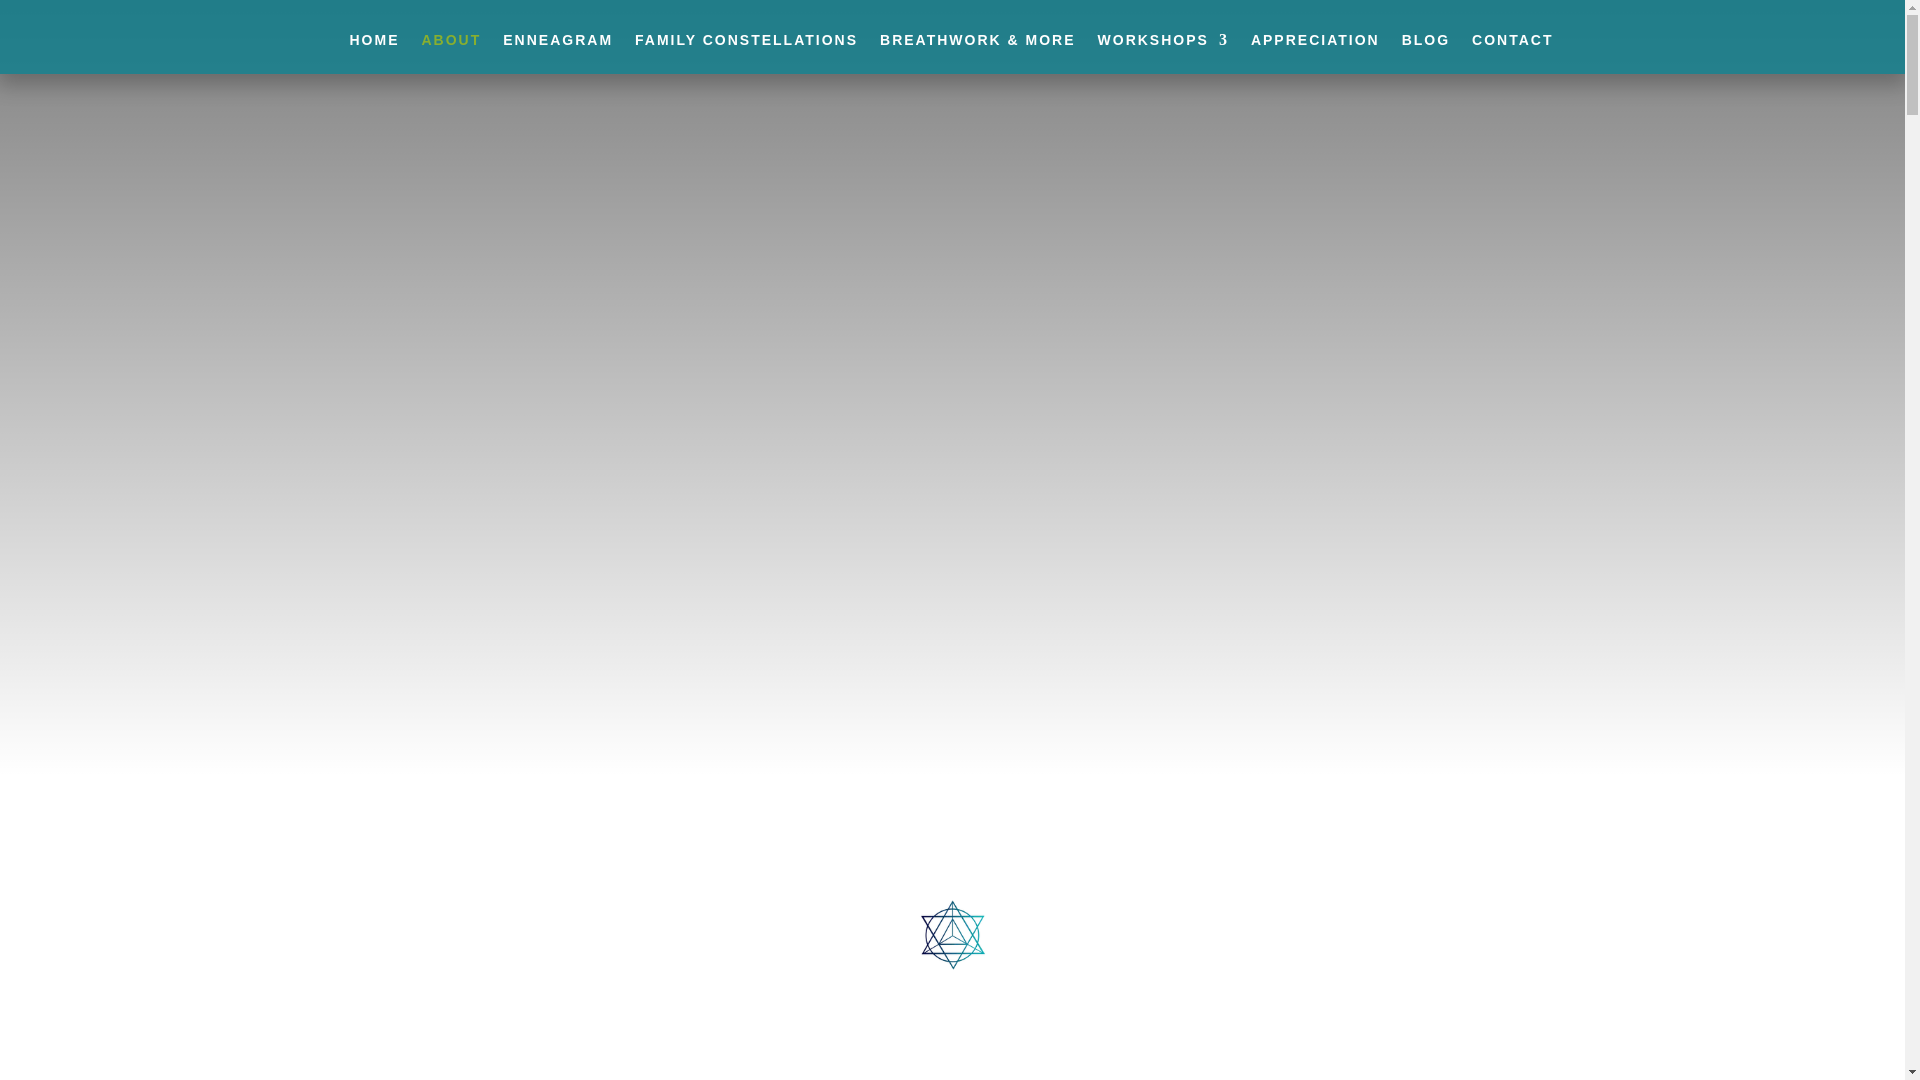 Image resolution: width=1920 pixels, height=1080 pixels. Describe the element at coordinates (374, 54) in the screenshot. I see `HOME` at that location.